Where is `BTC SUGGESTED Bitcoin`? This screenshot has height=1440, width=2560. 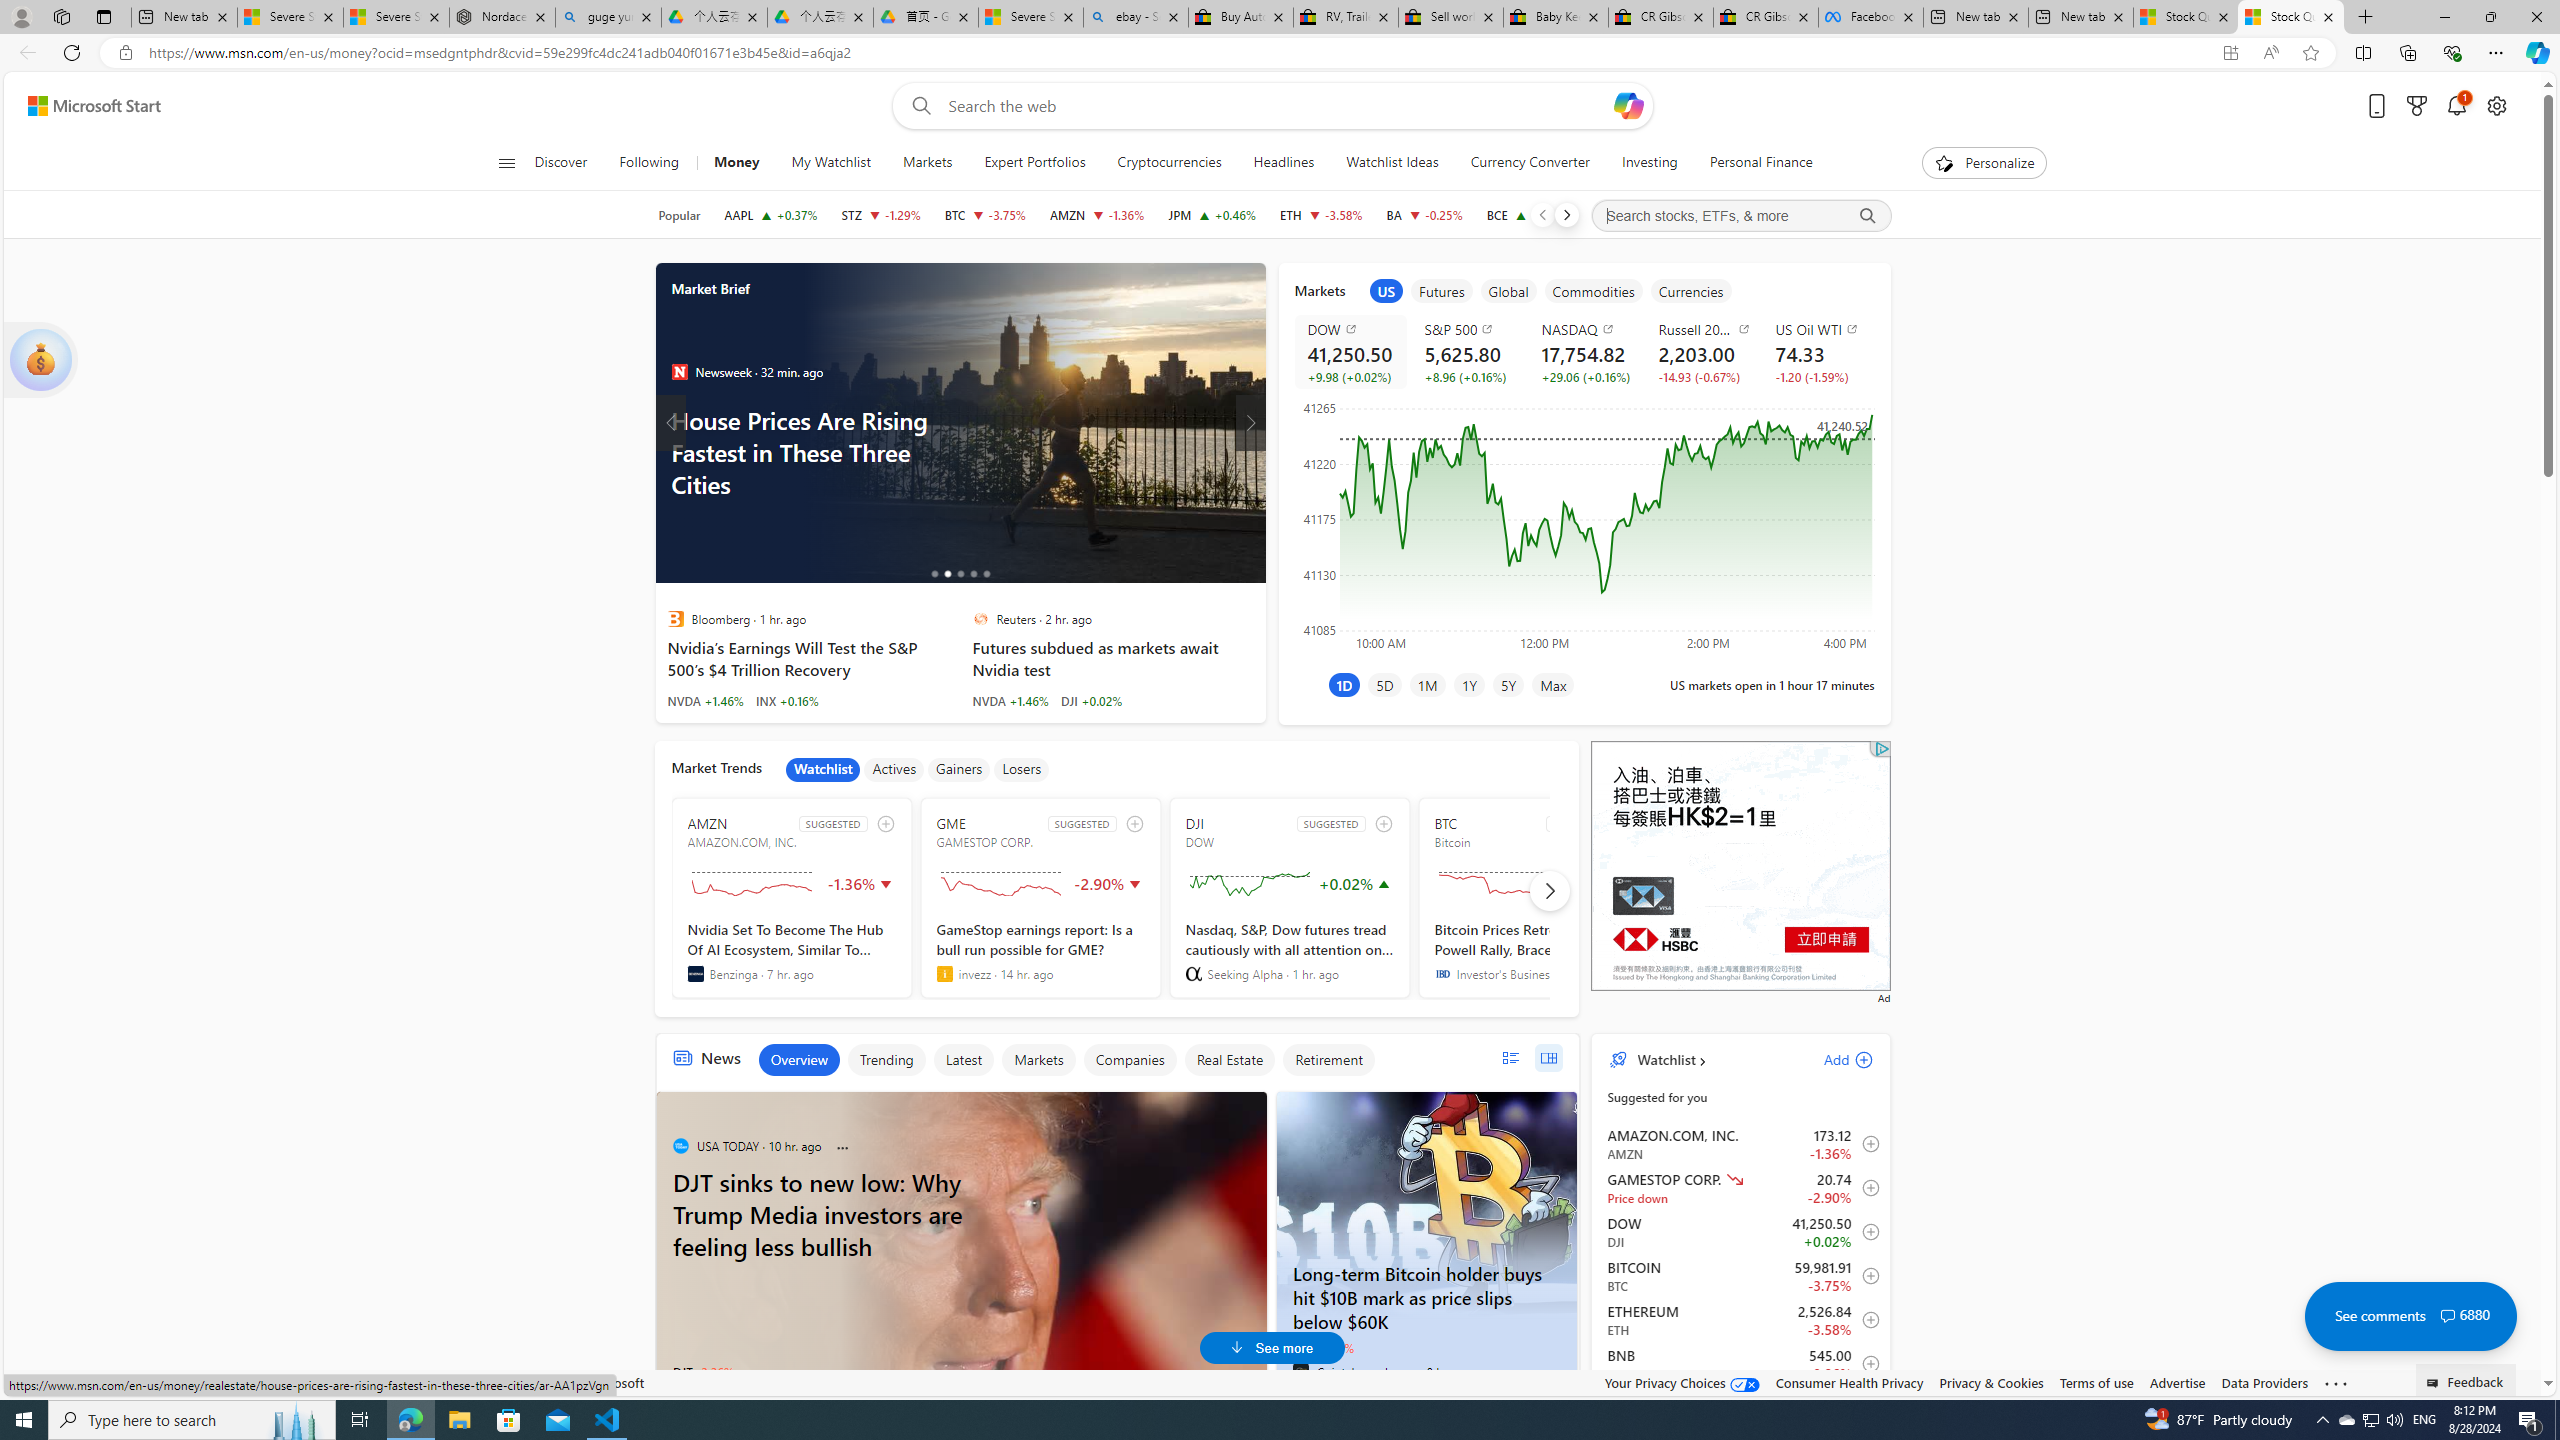
BTC SUGGESTED Bitcoin is located at coordinates (1538, 898).